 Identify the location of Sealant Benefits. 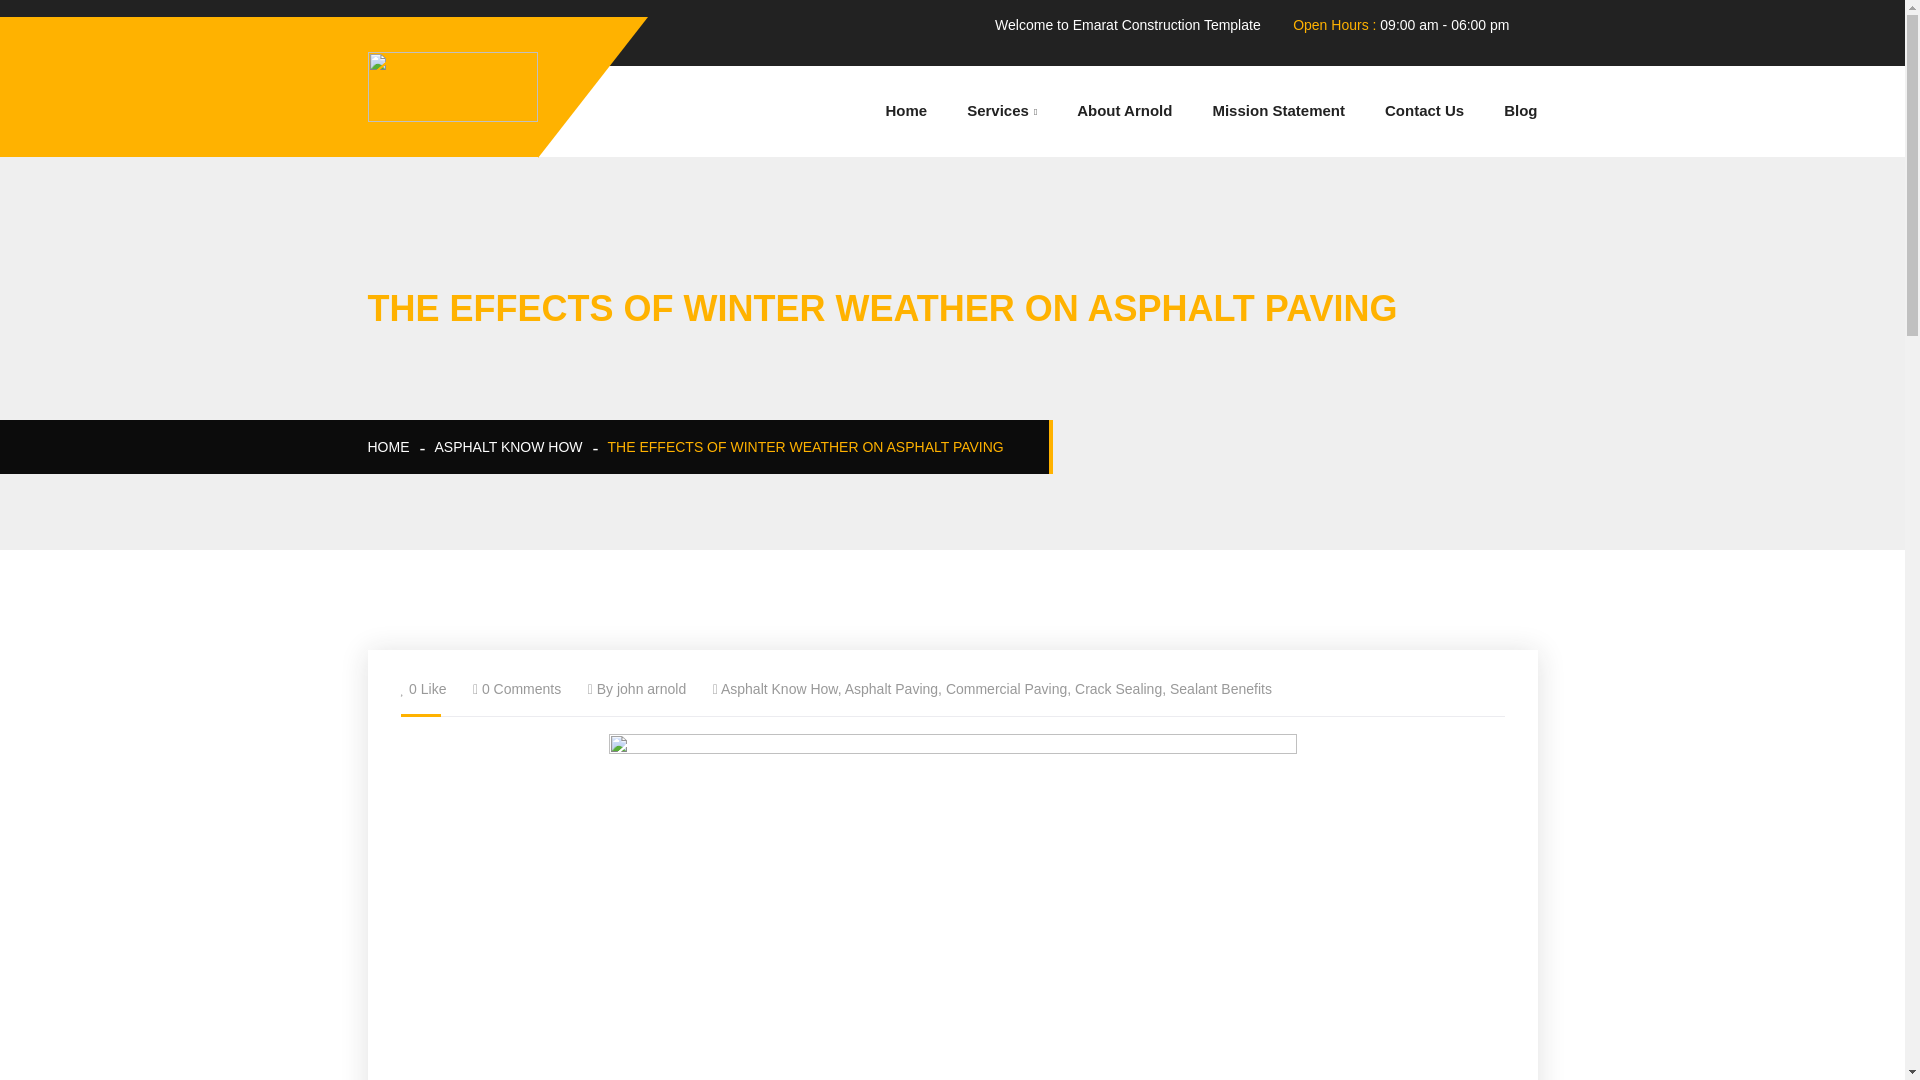
(1220, 688).